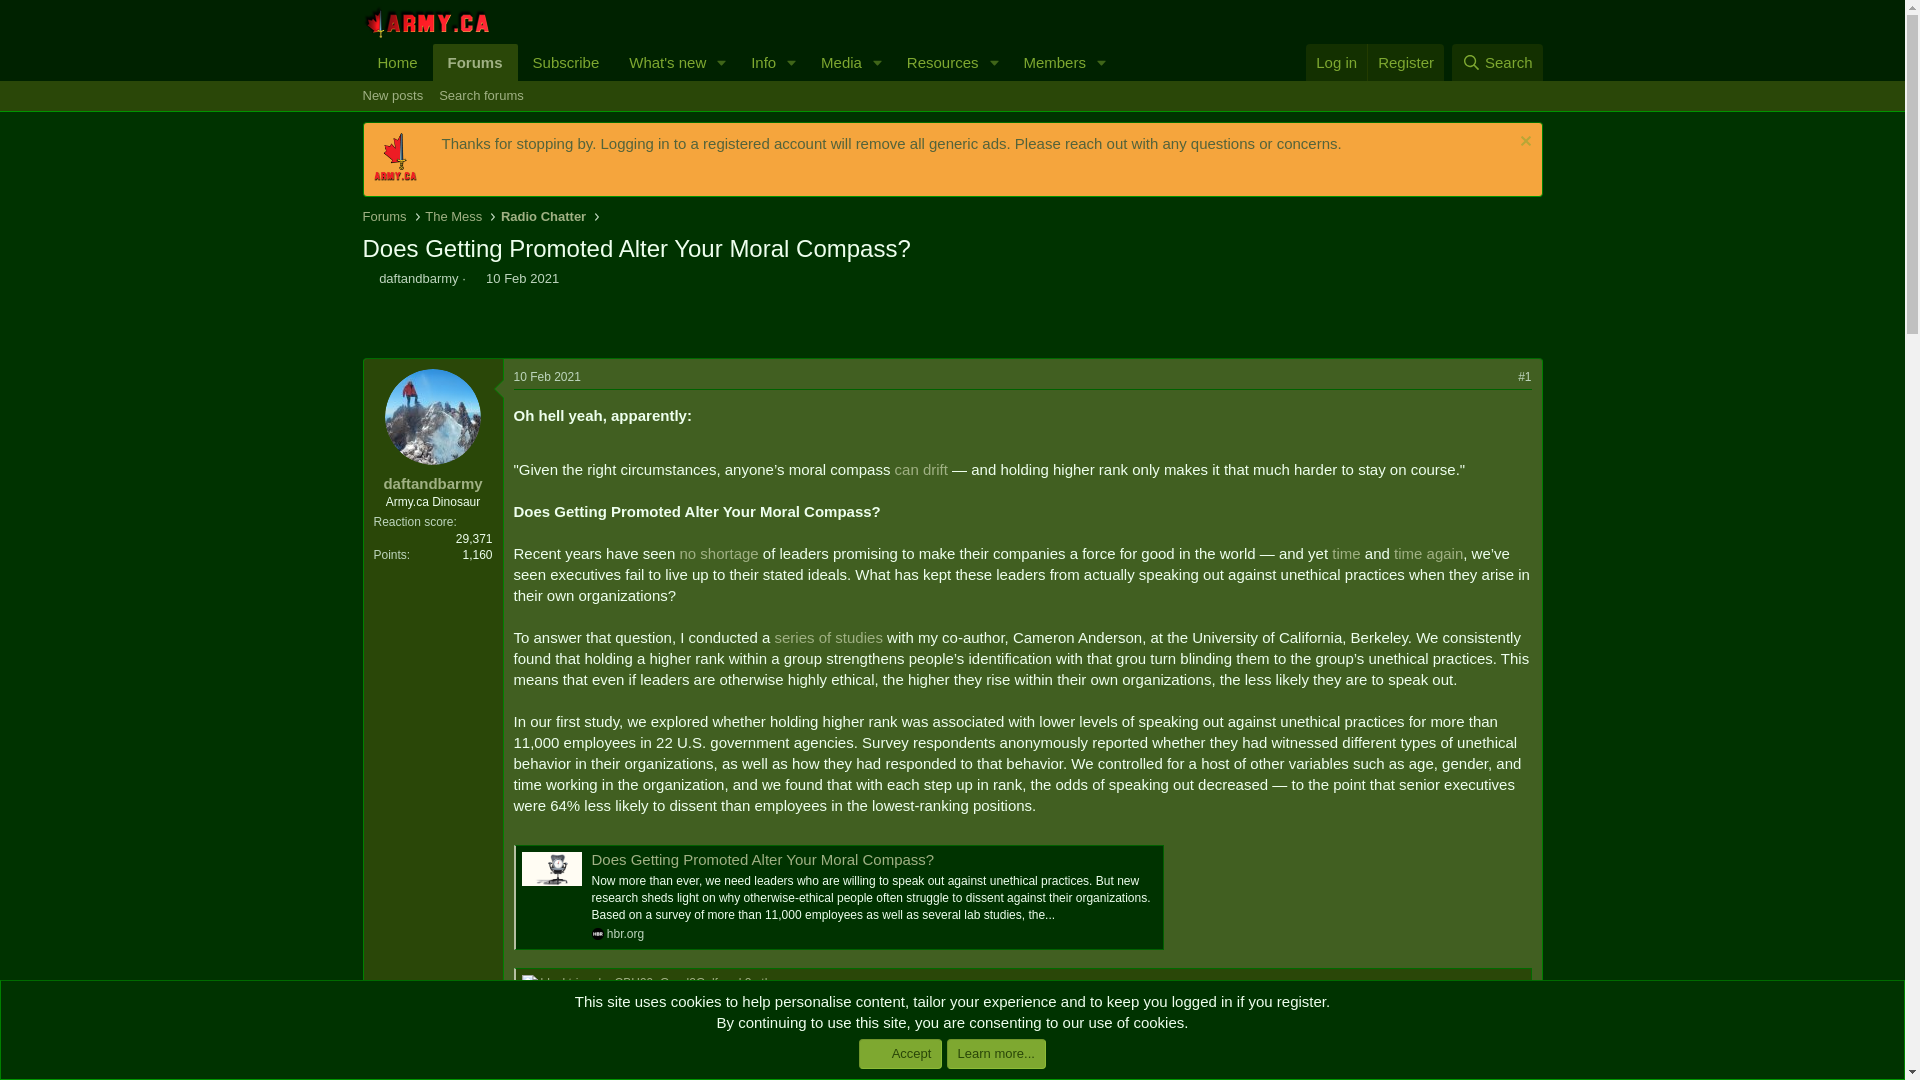 The height and width of the screenshot is (1080, 1920). Describe the element at coordinates (548, 377) in the screenshot. I see `10 Feb 2021 at 10:45` at that location.